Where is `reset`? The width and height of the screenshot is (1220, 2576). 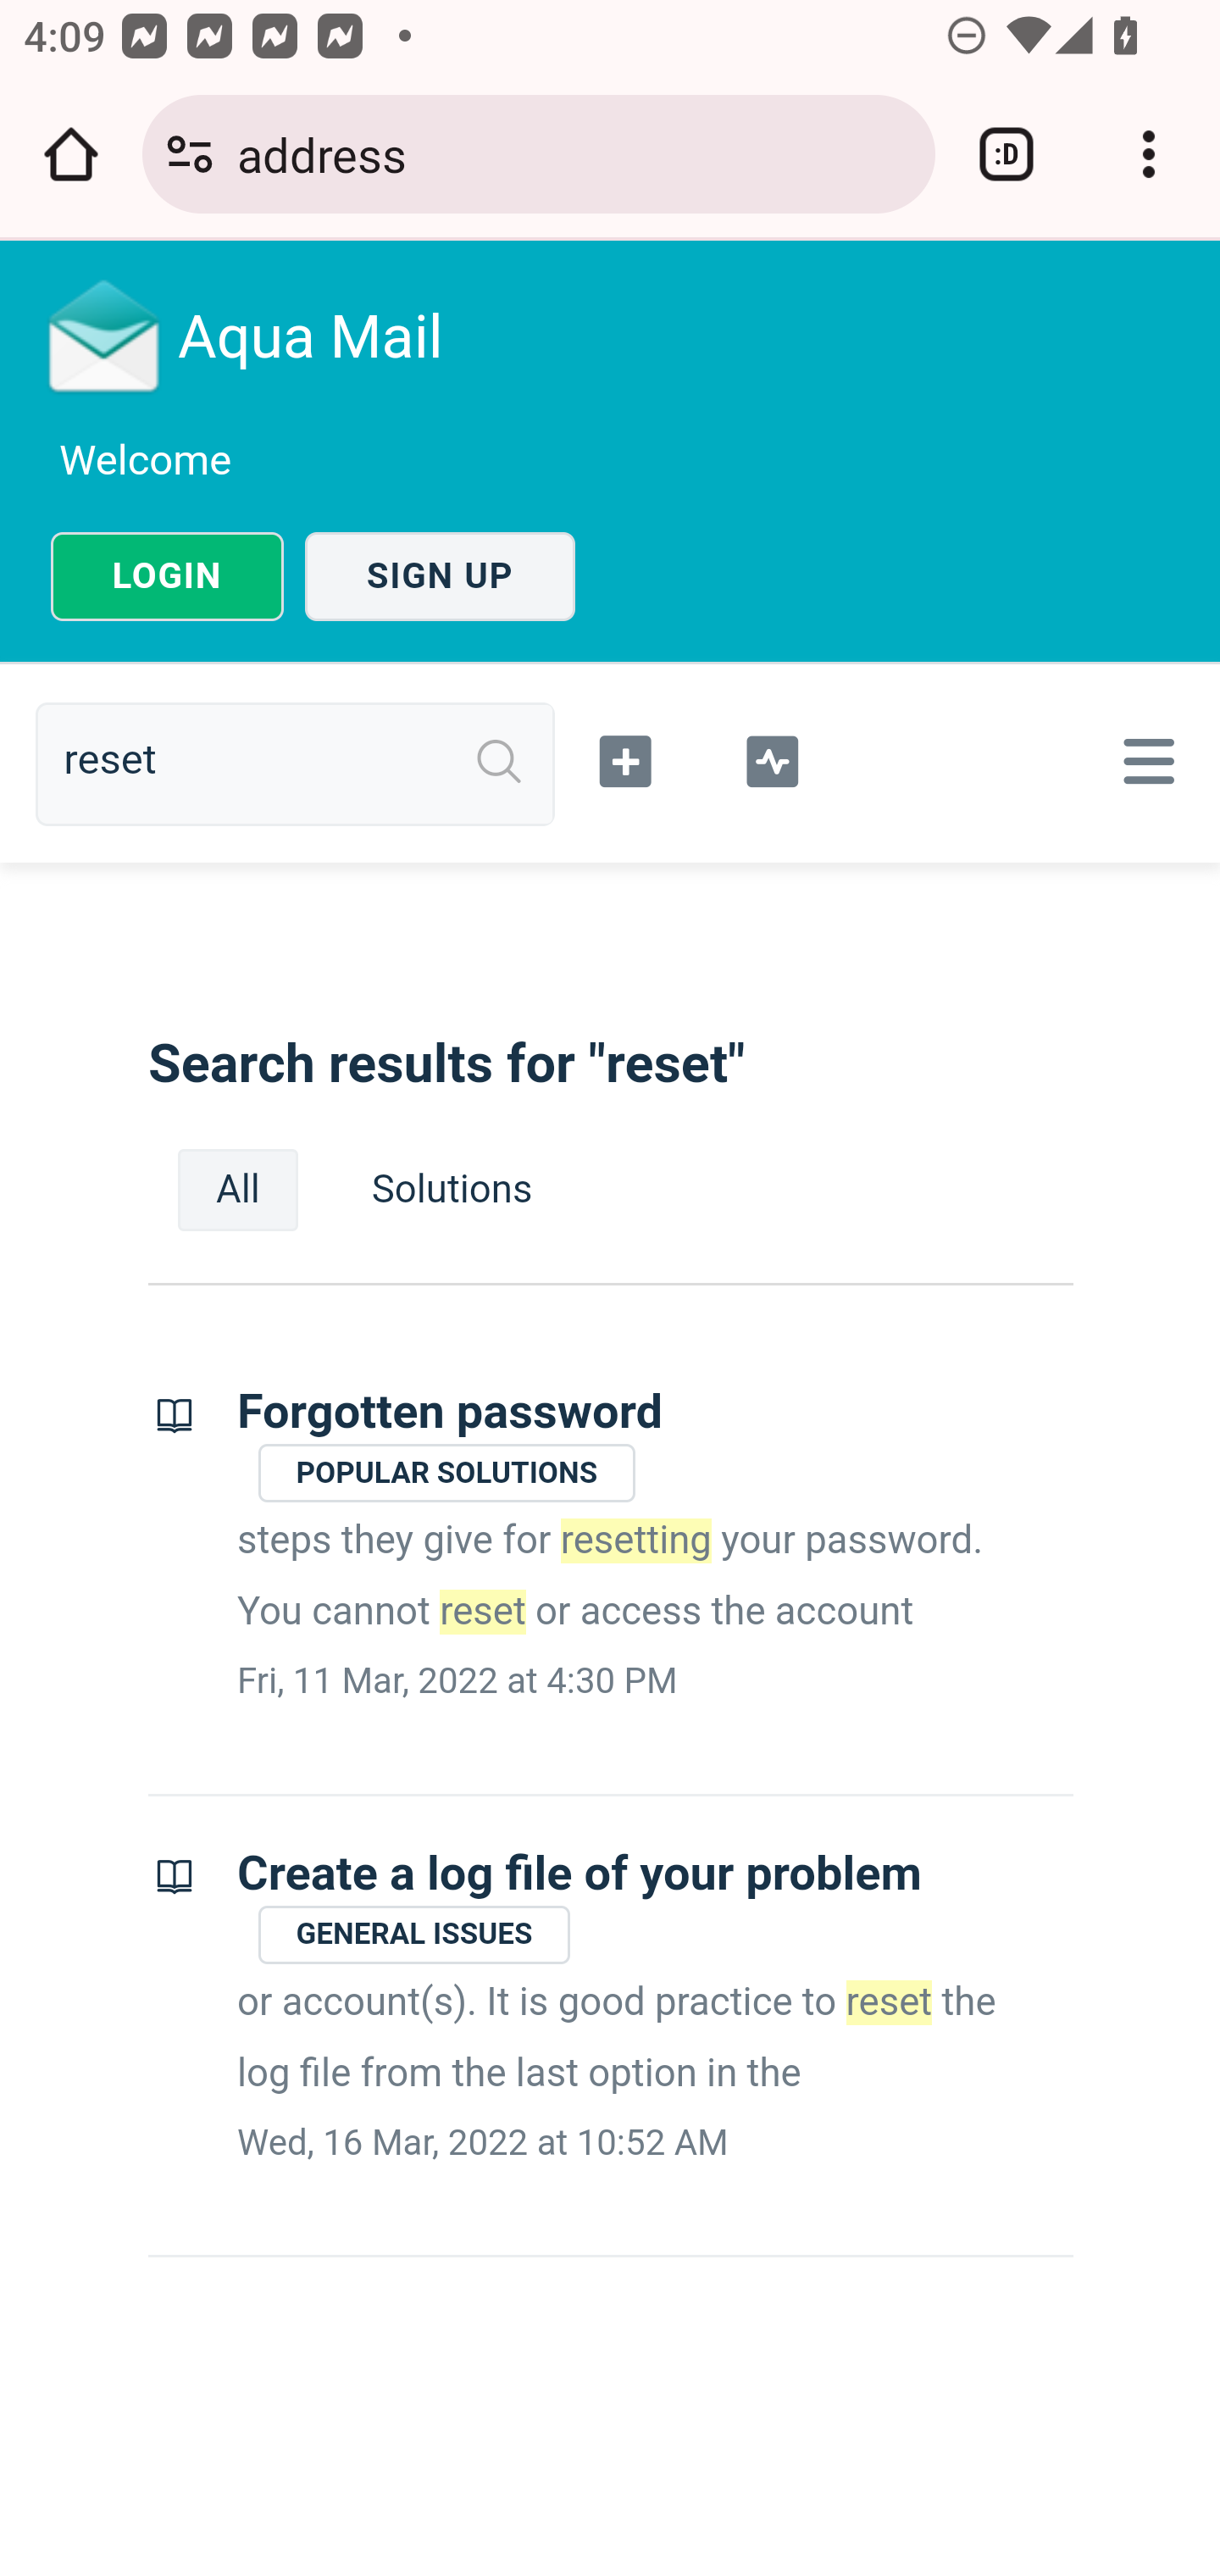
reset is located at coordinates (308, 763).